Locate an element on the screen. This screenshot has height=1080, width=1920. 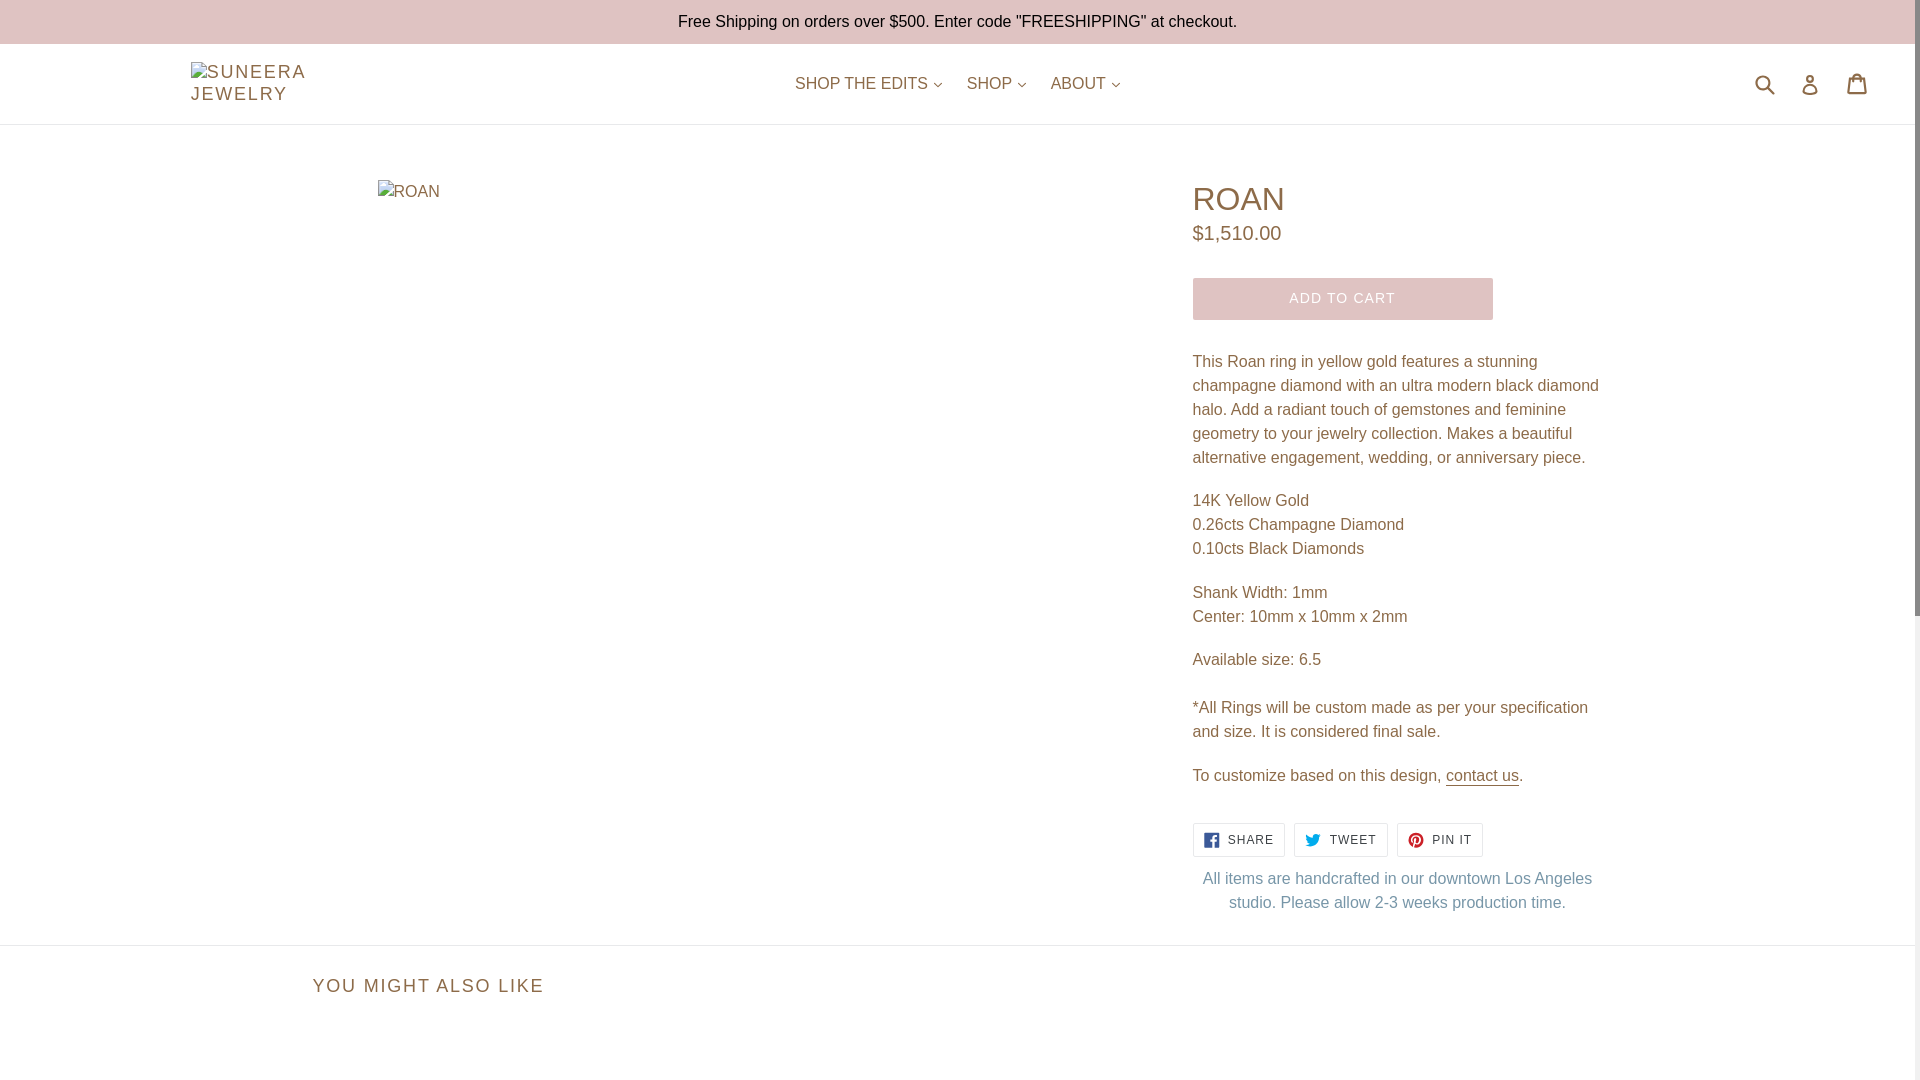
Tweet on Twitter is located at coordinates (1340, 840).